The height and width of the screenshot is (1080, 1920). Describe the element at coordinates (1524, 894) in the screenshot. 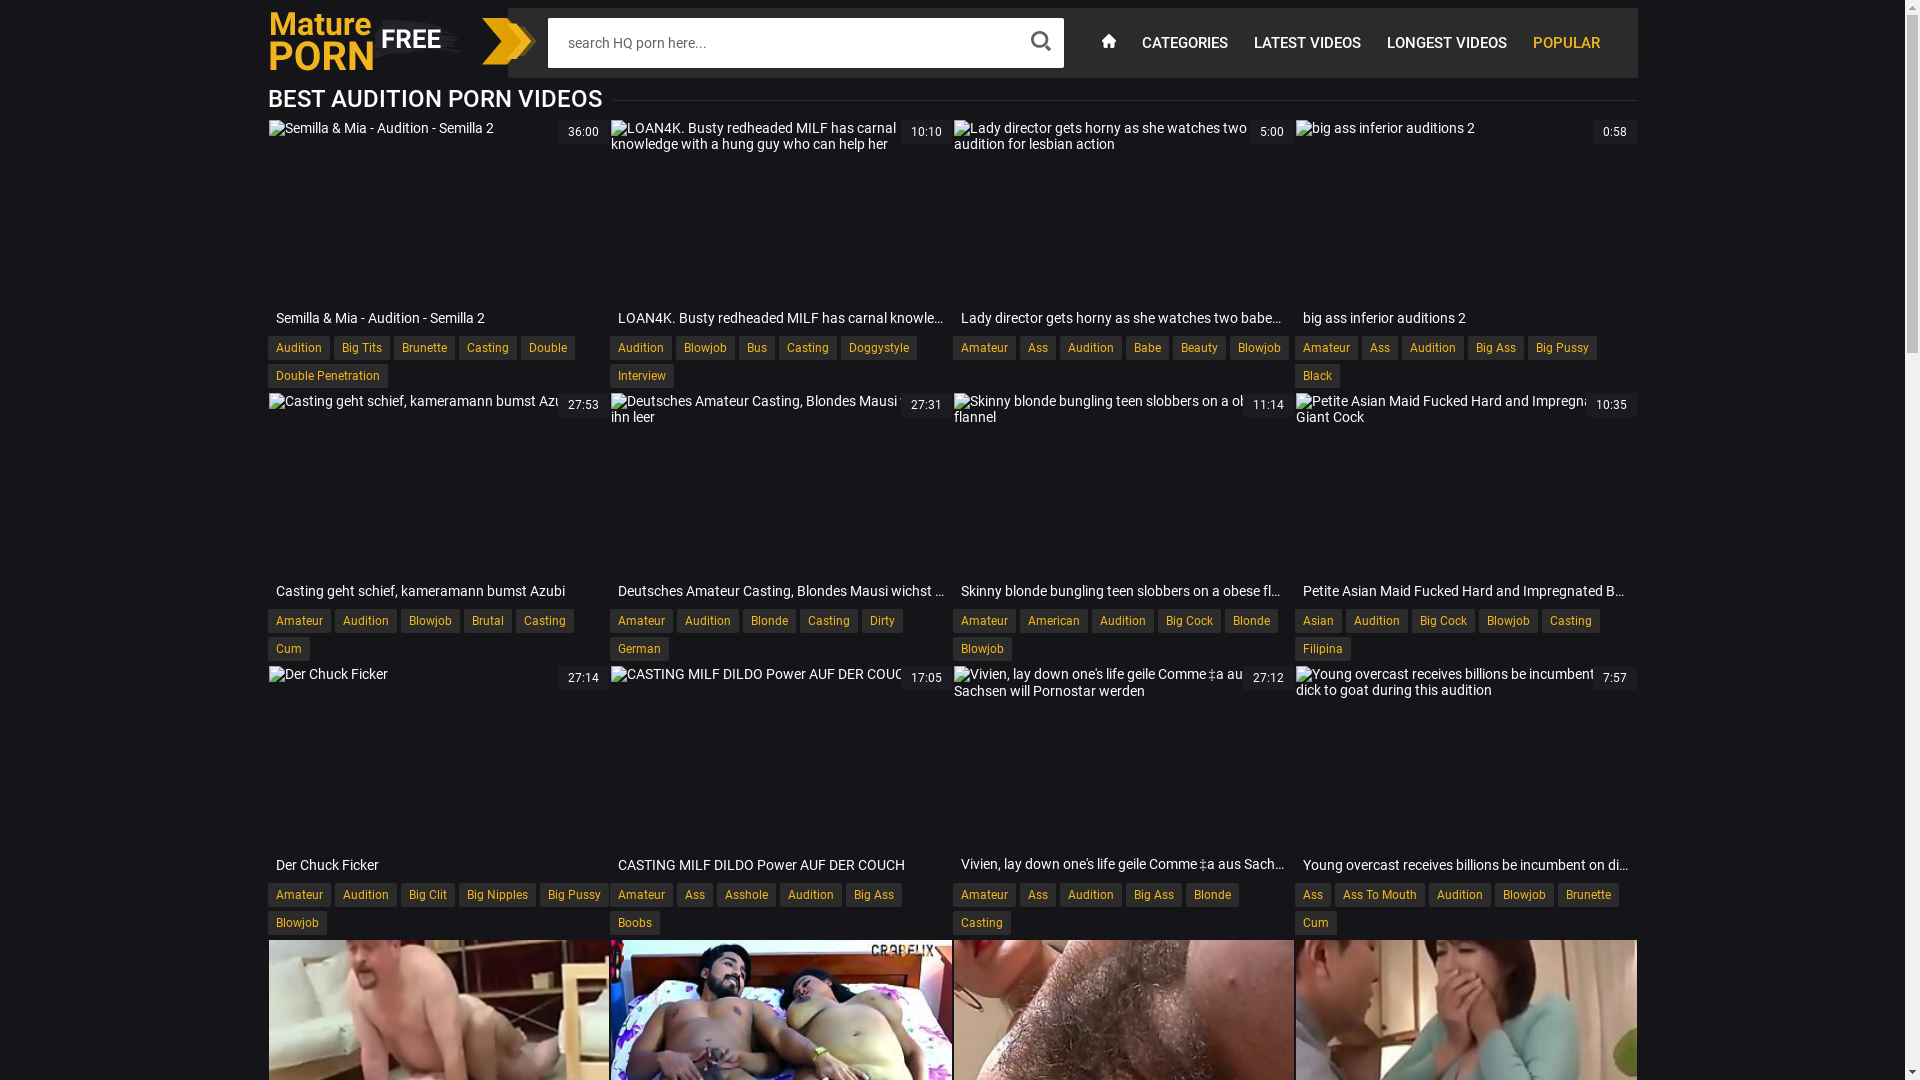

I see `Blowjob` at that location.